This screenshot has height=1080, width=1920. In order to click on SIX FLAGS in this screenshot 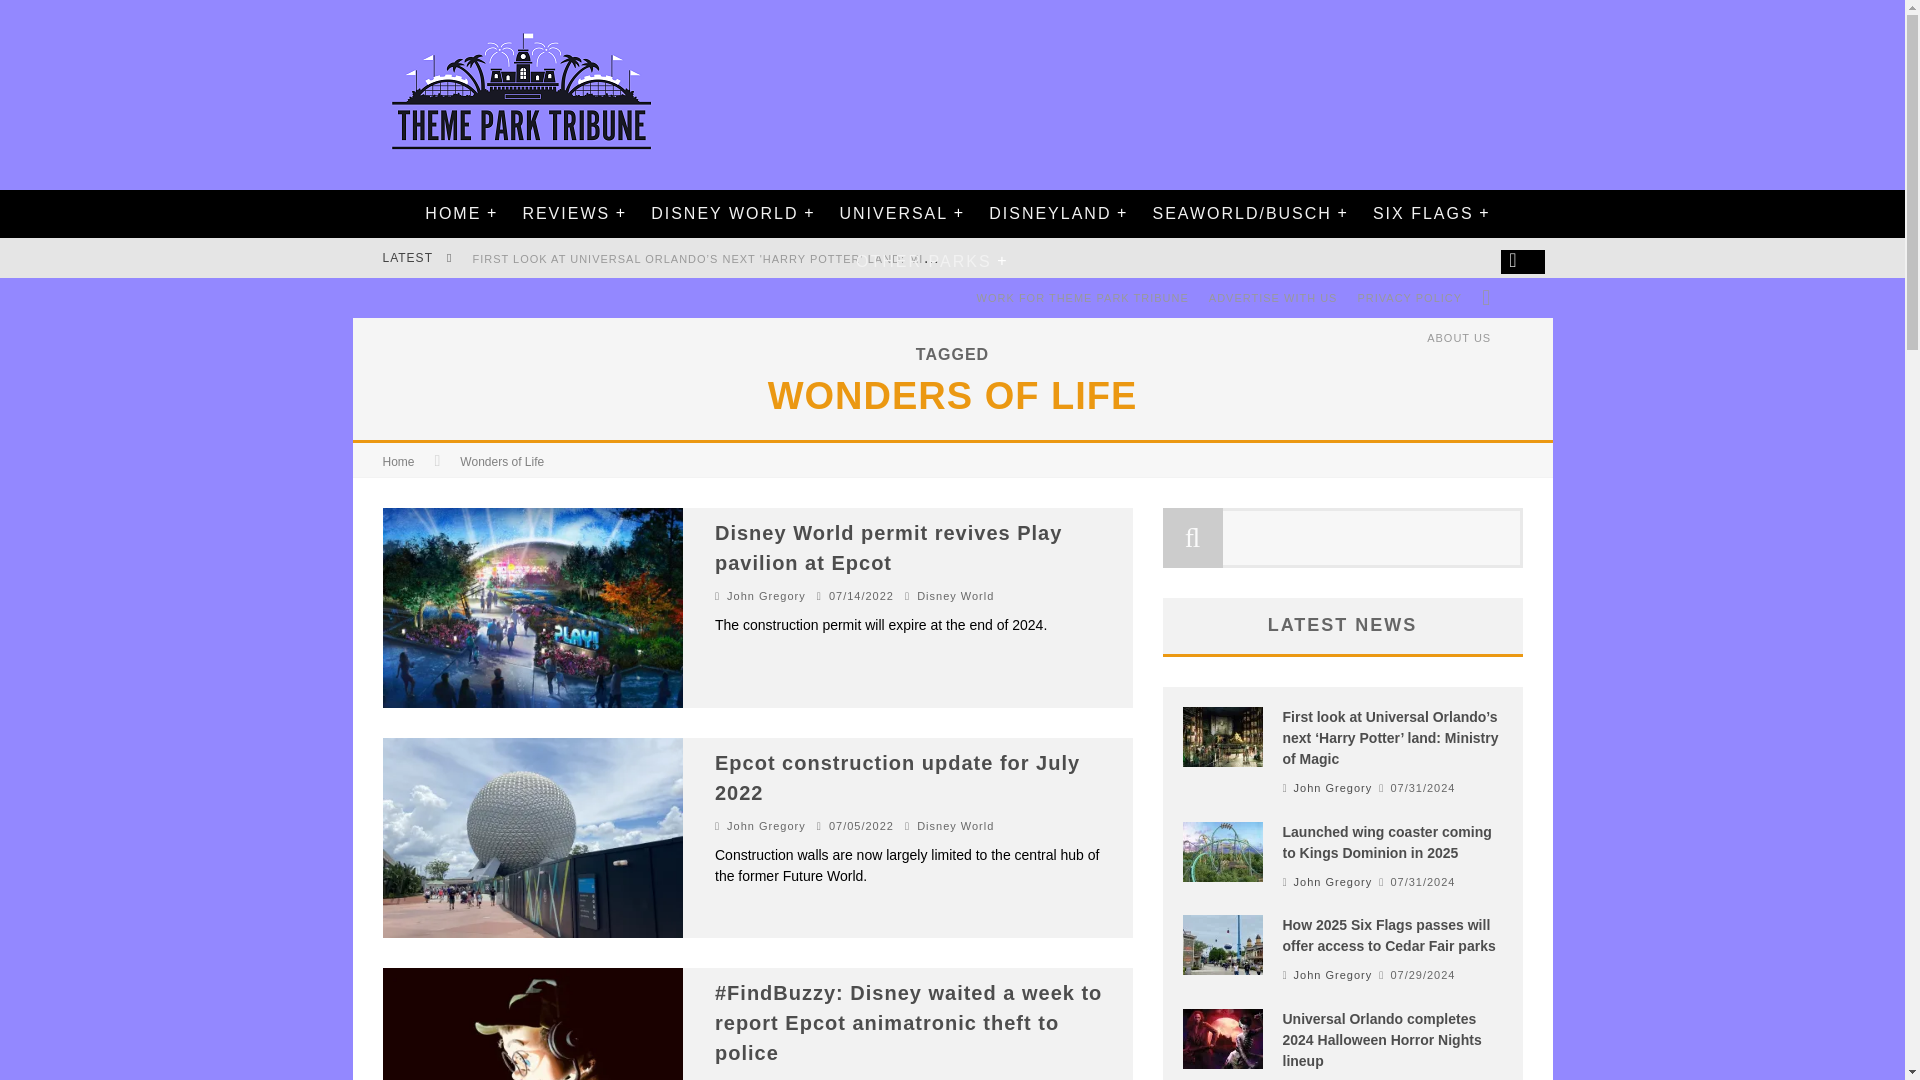, I will do `click(1423, 214)`.